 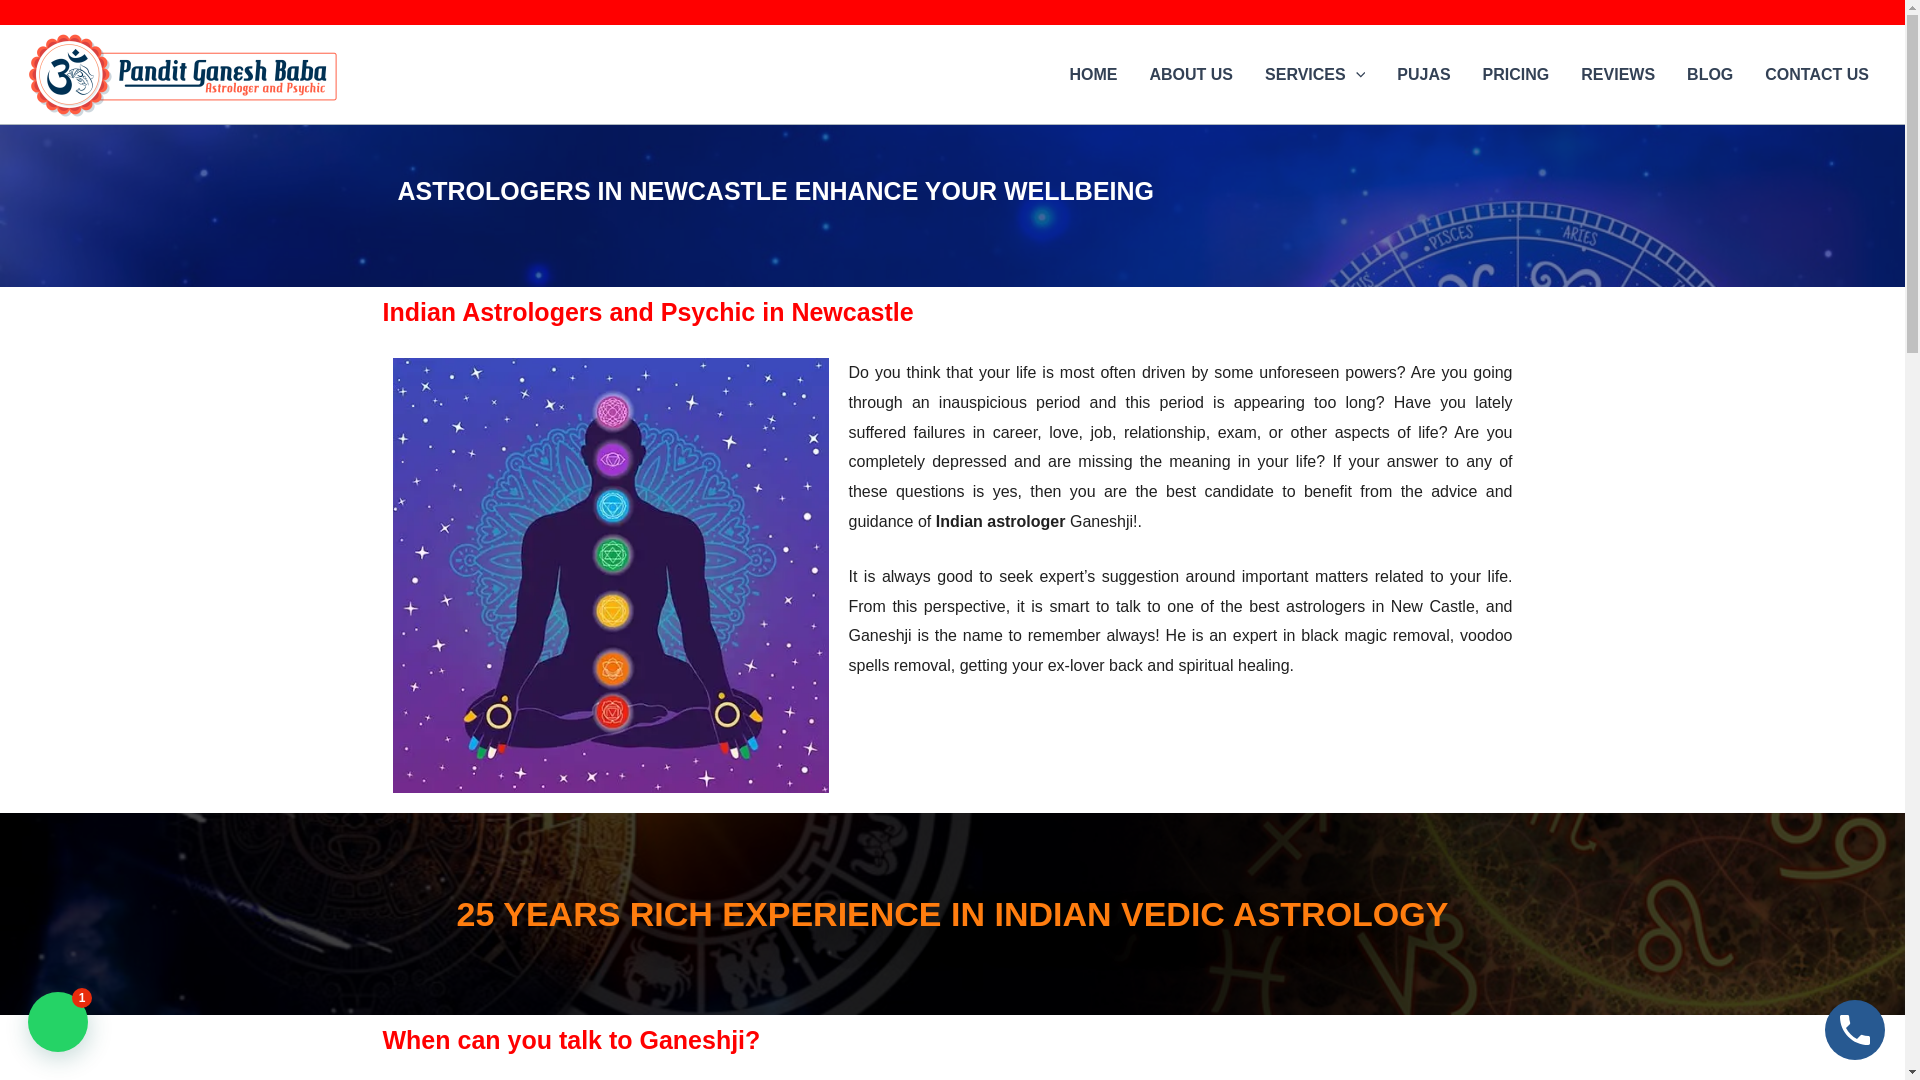 What do you see at coordinates (1516, 74) in the screenshot?
I see `PRICING` at bounding box center [1516, 74].